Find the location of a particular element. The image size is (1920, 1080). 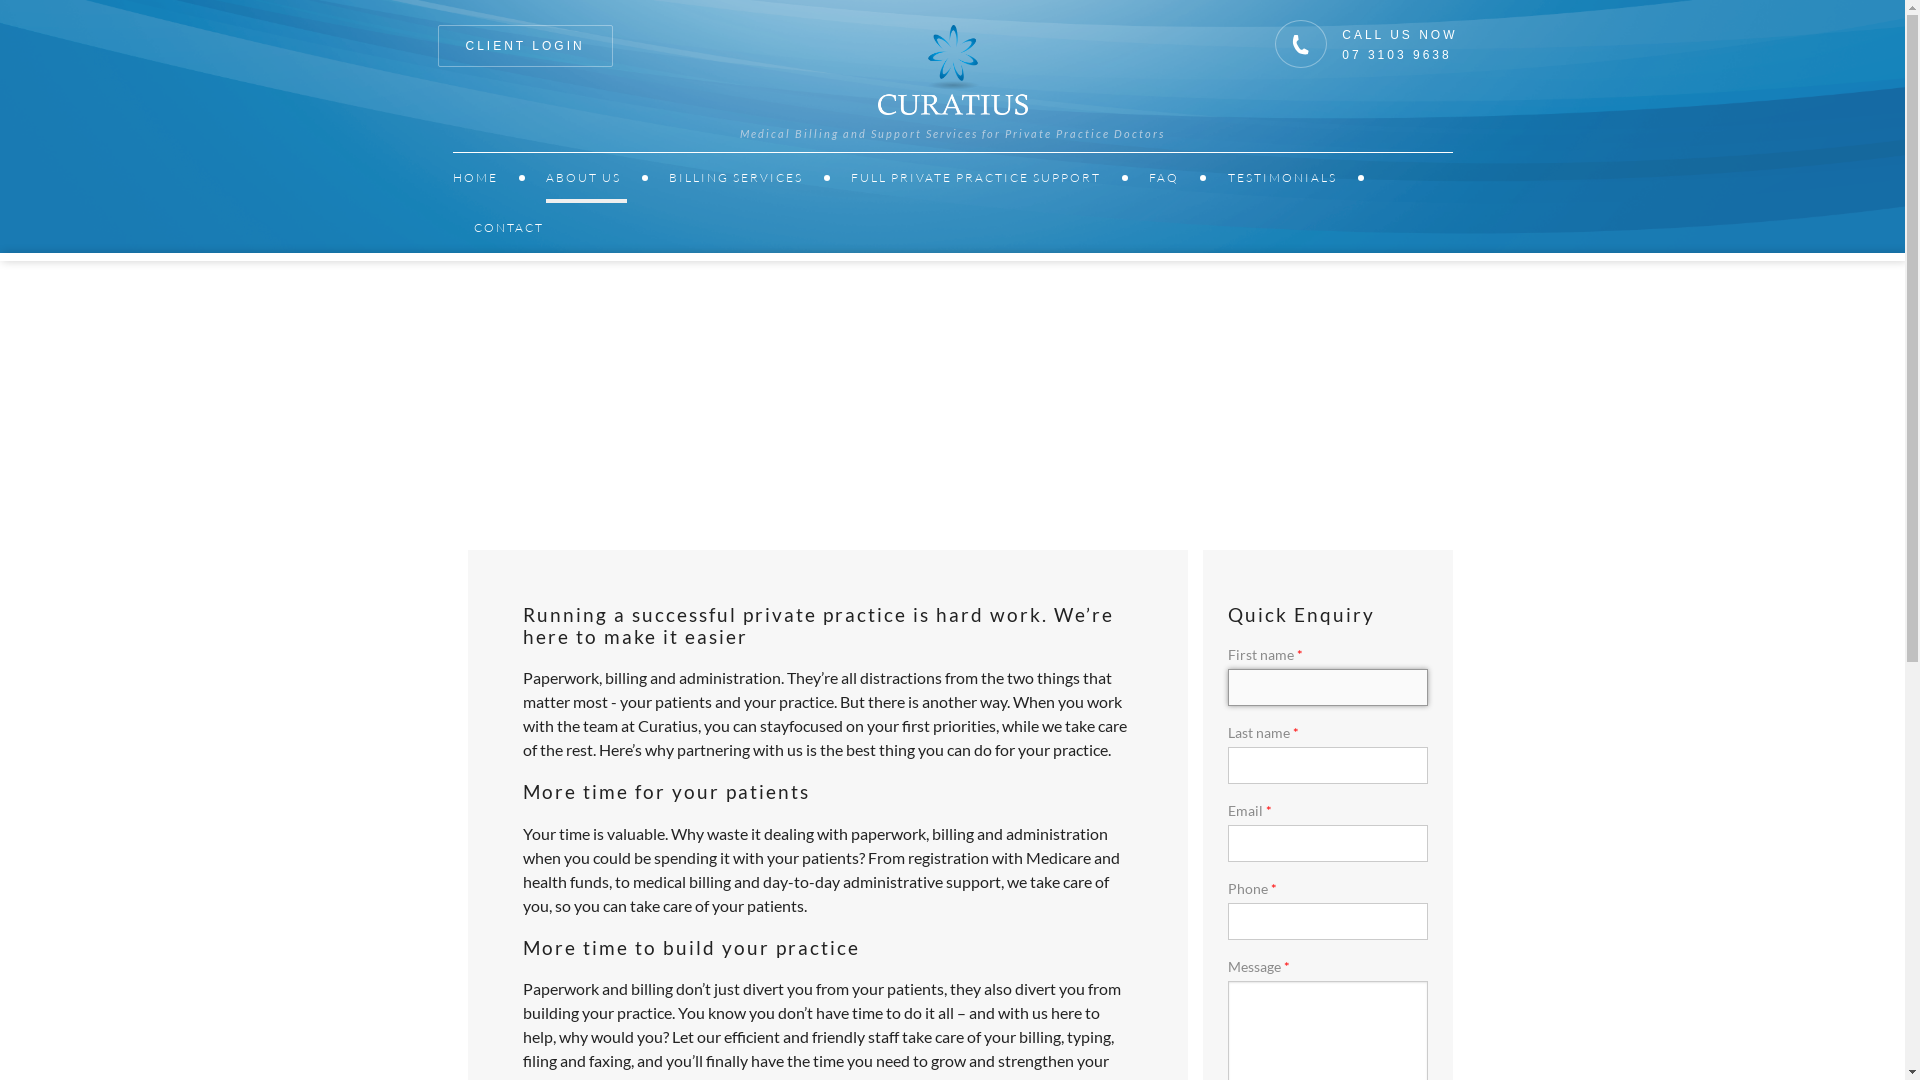

BILLING SERVICES is located at coordinates (739, 178).